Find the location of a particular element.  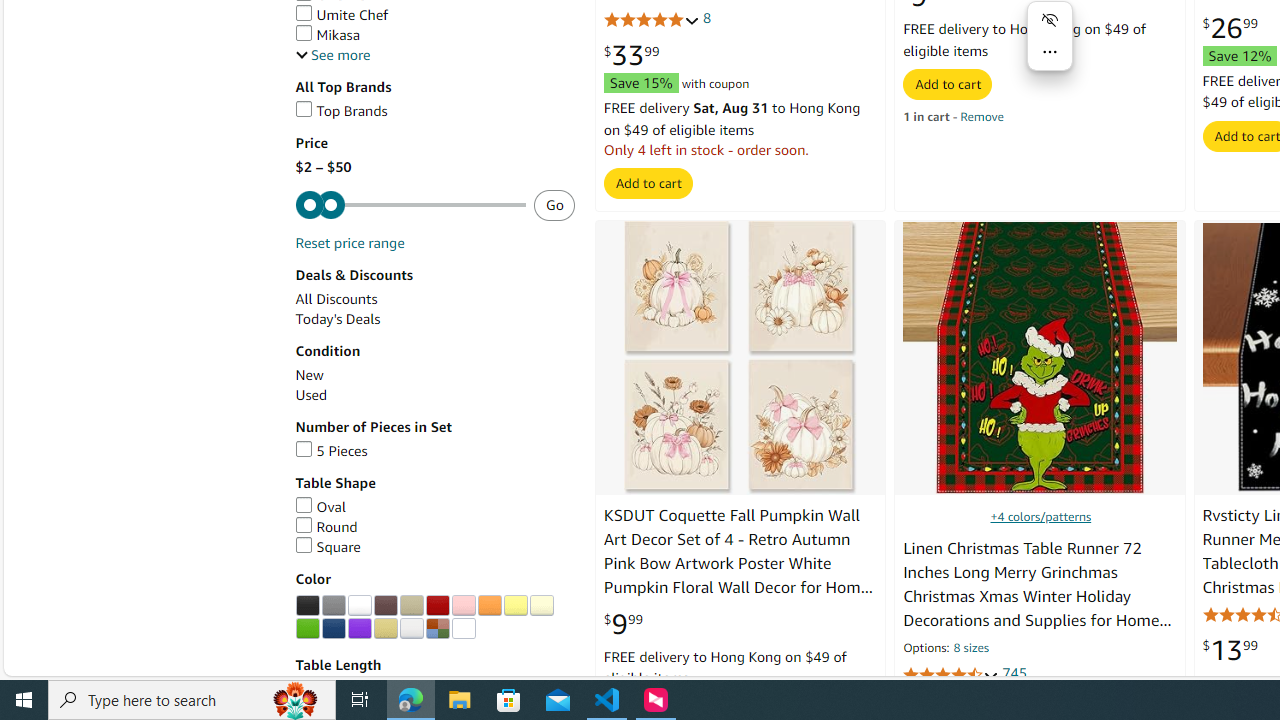

Blue is located at coordinates (333, 628).